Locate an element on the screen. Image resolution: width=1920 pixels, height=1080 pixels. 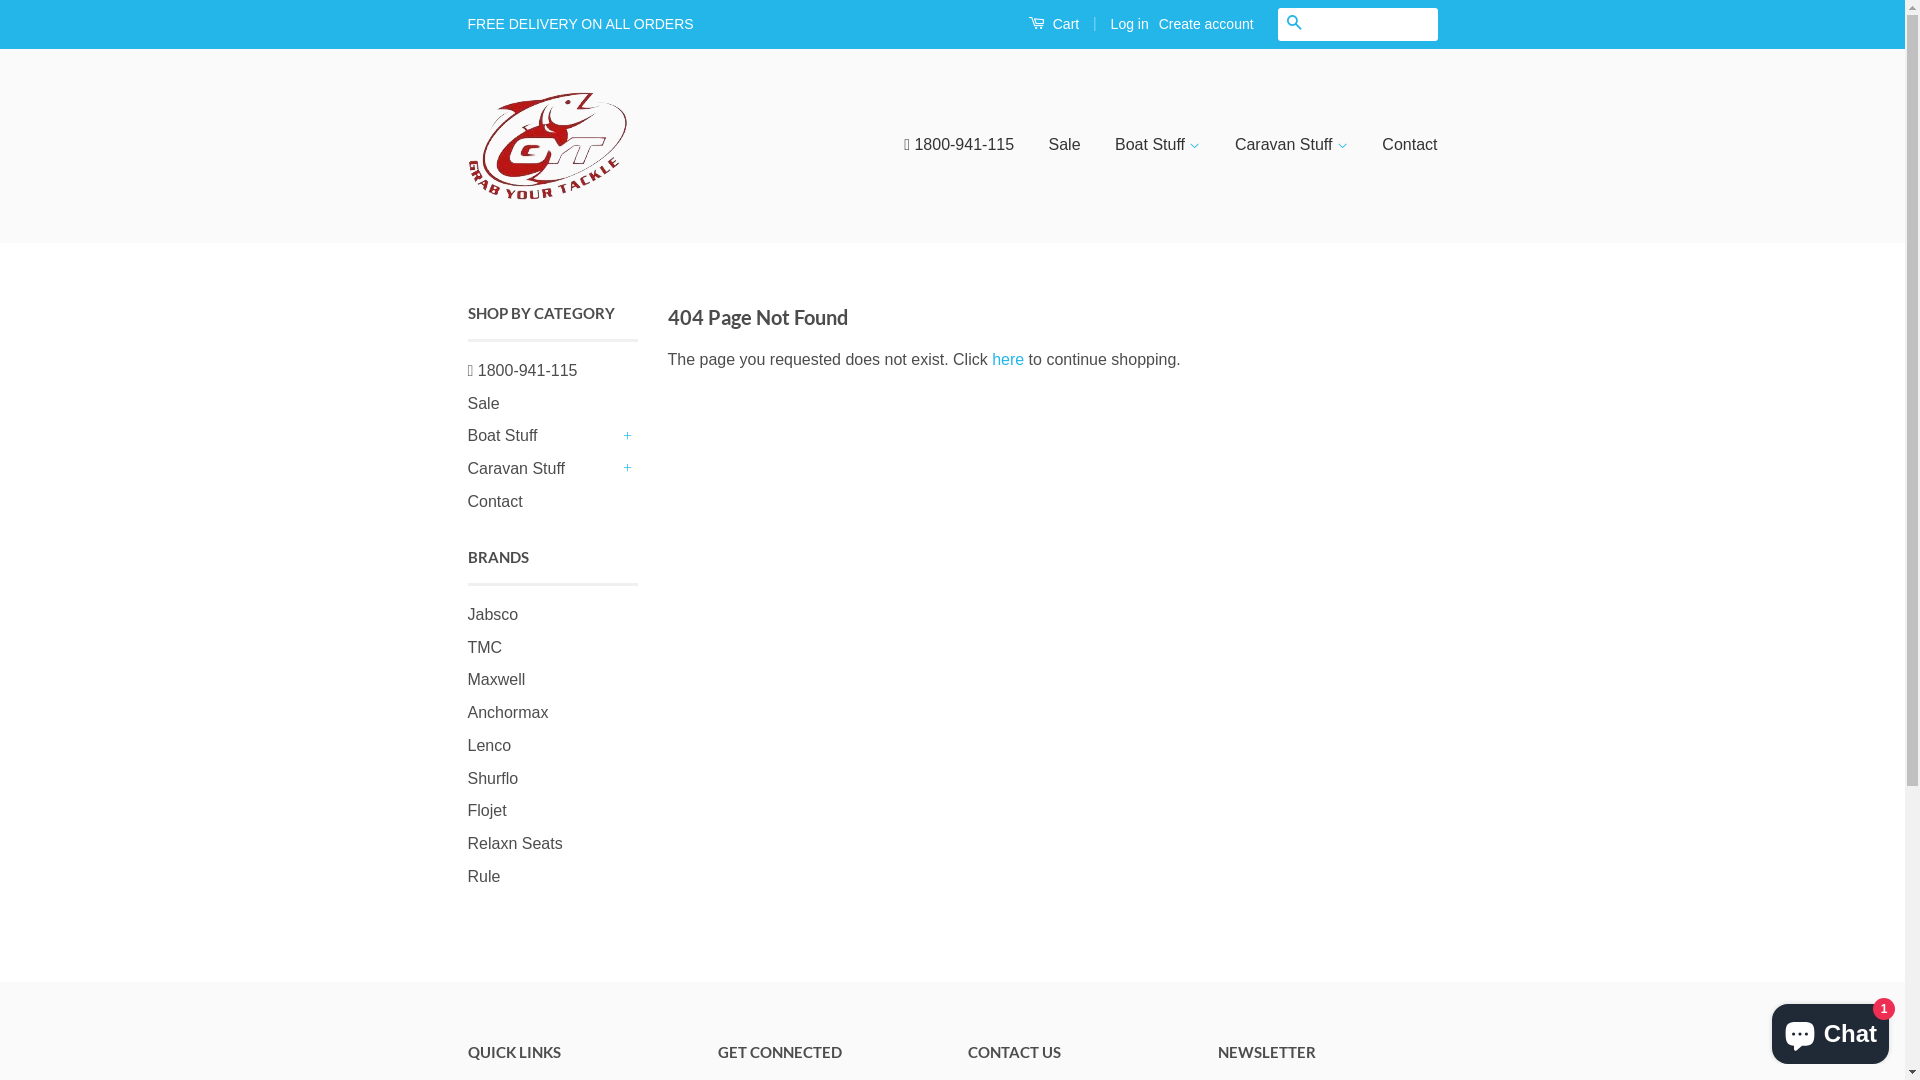
Flojet is located at coordinates (487, 810).